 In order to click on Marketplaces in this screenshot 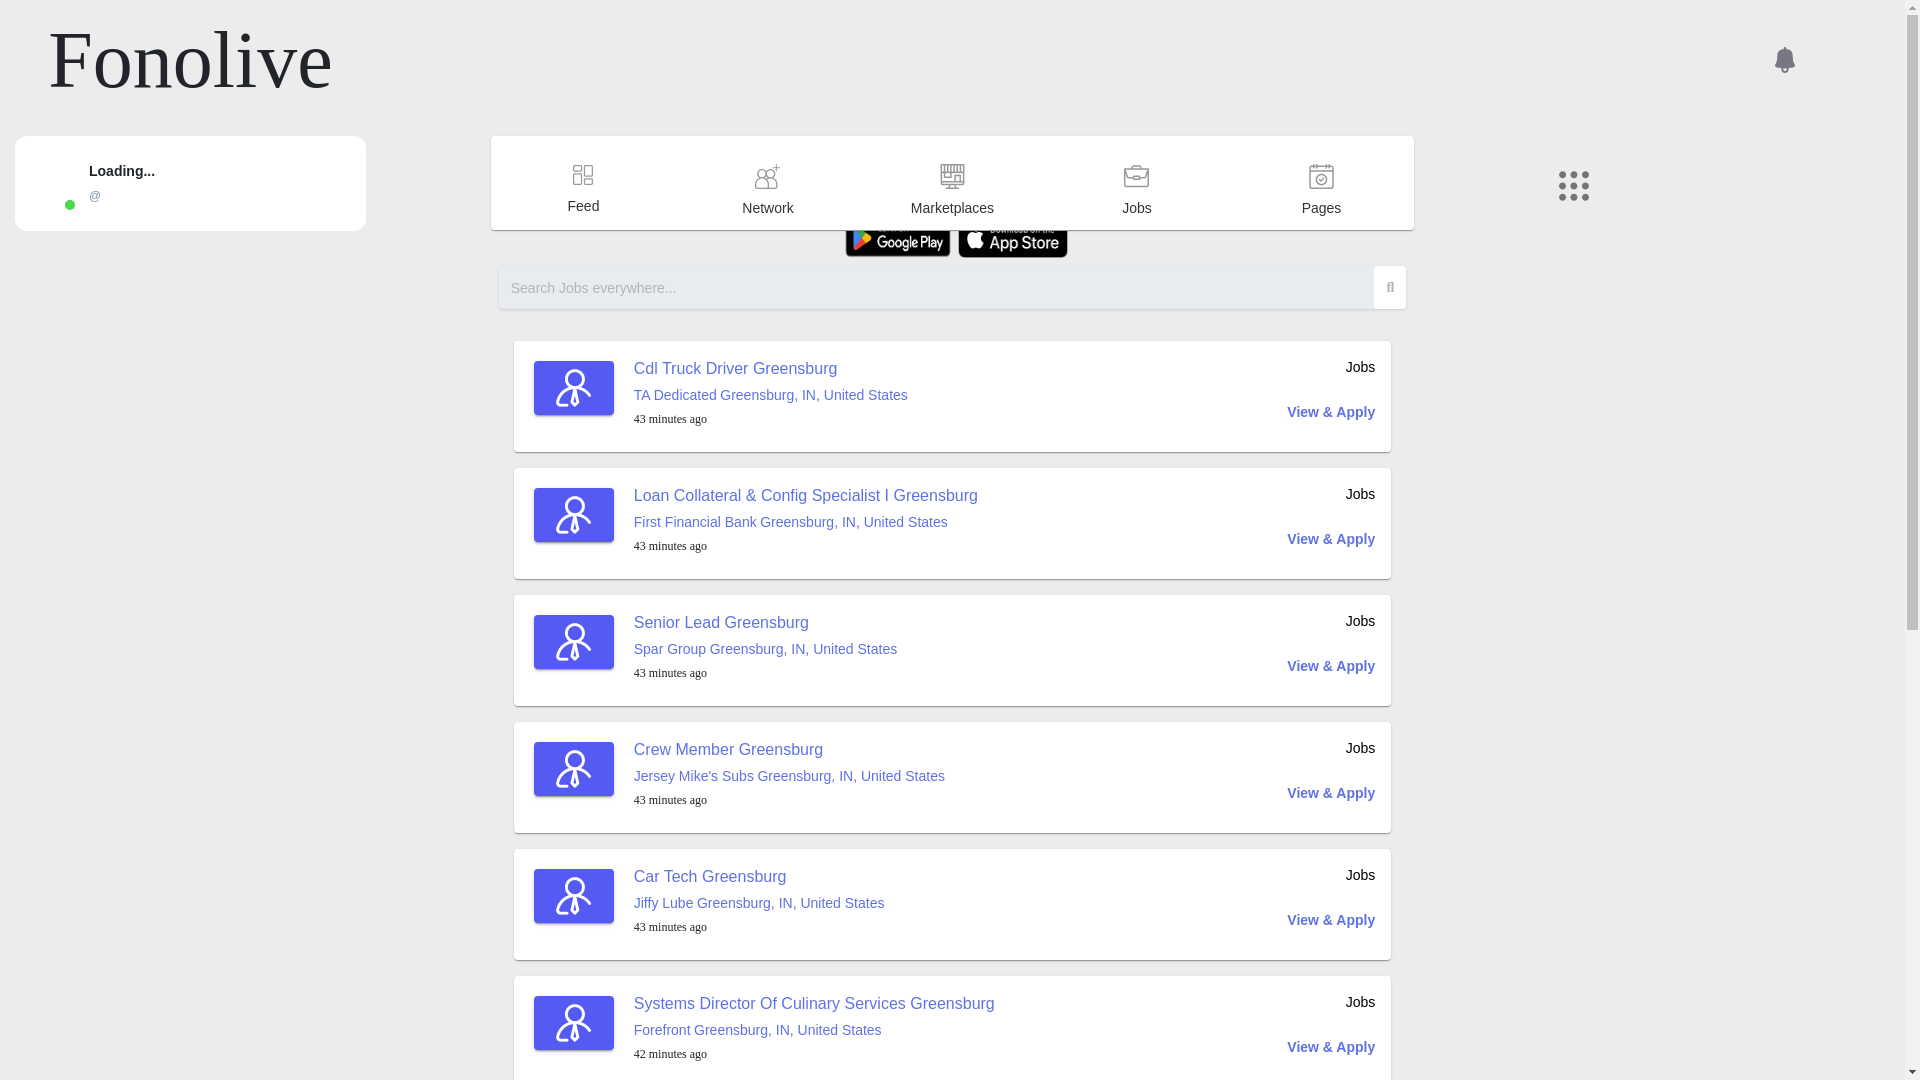, I will do `click(952, 228)`.